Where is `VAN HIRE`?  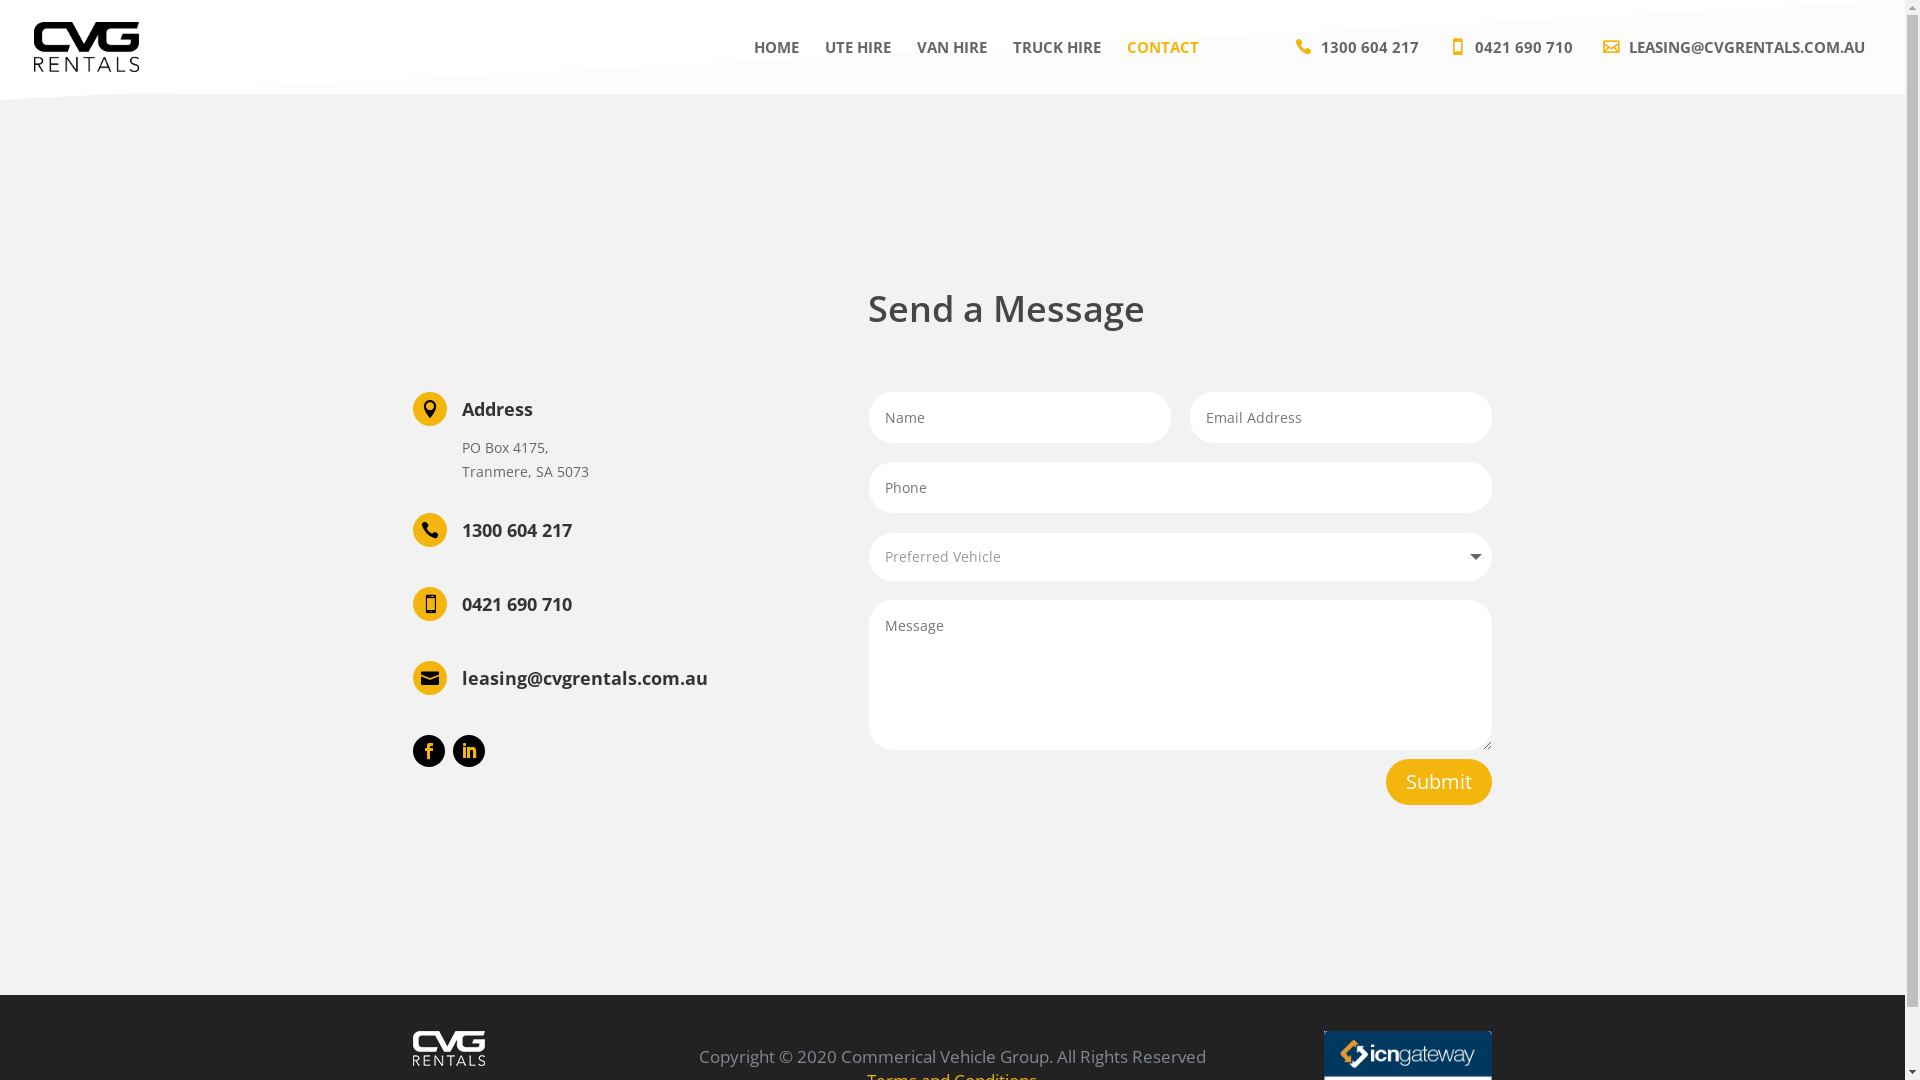
VAN HIRE is located at coordinates (952, 67).